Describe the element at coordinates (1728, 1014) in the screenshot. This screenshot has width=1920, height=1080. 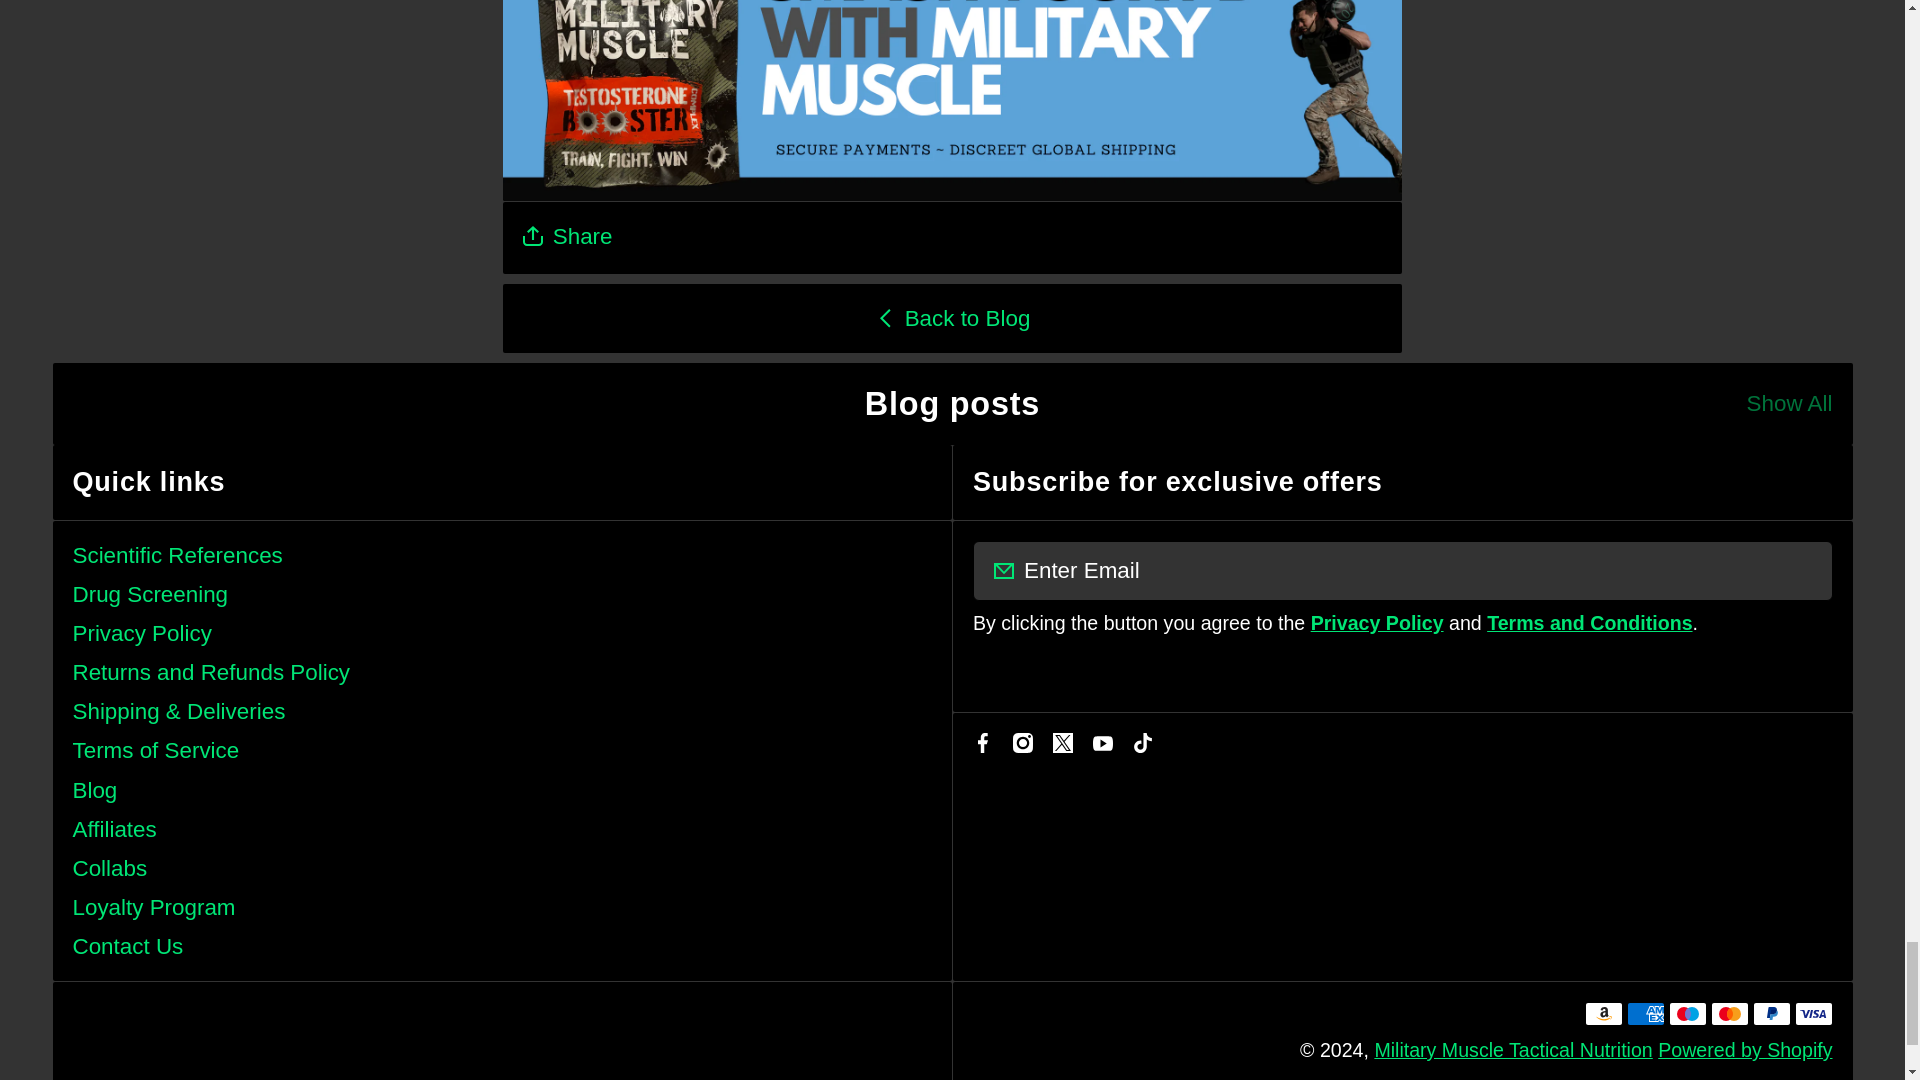
I see `Mastercard` at that location.